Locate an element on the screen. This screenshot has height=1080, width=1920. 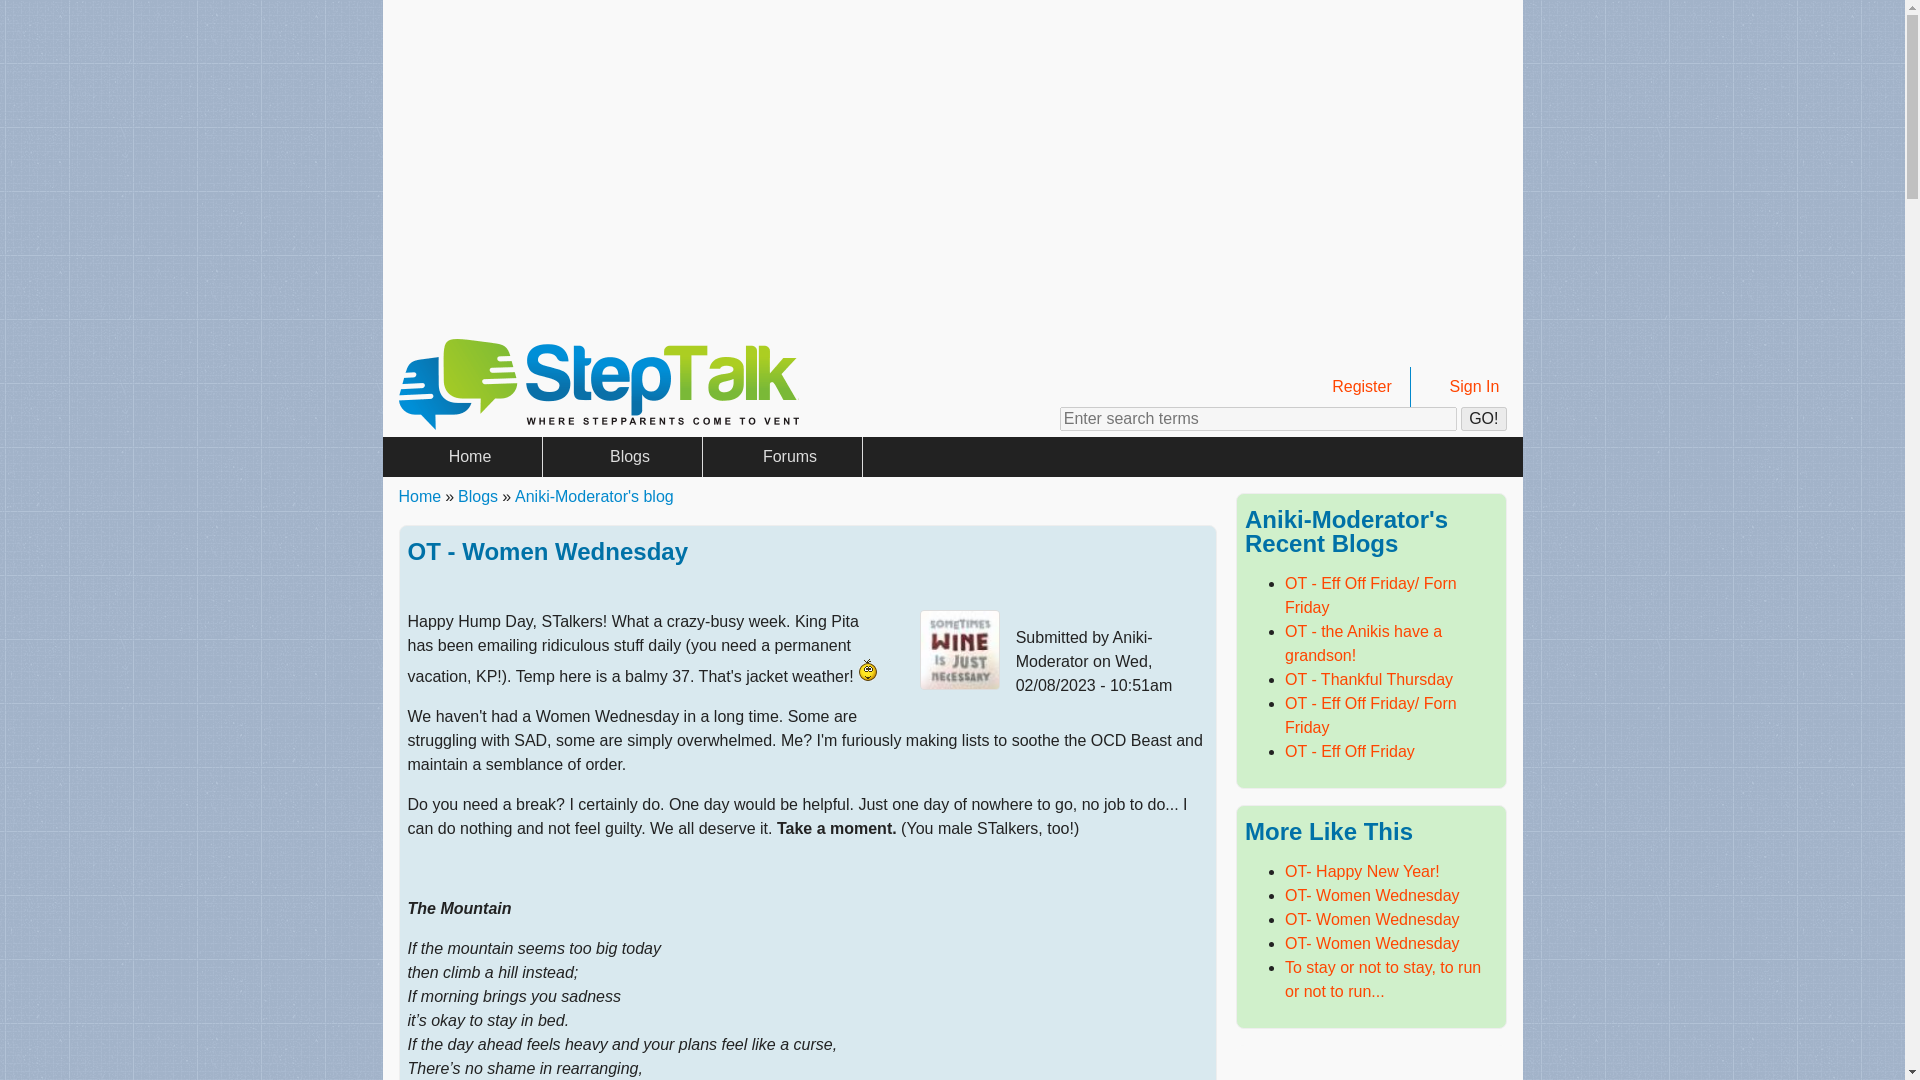
Aniki-Moderator's picture is located at coordinates (960, 650).